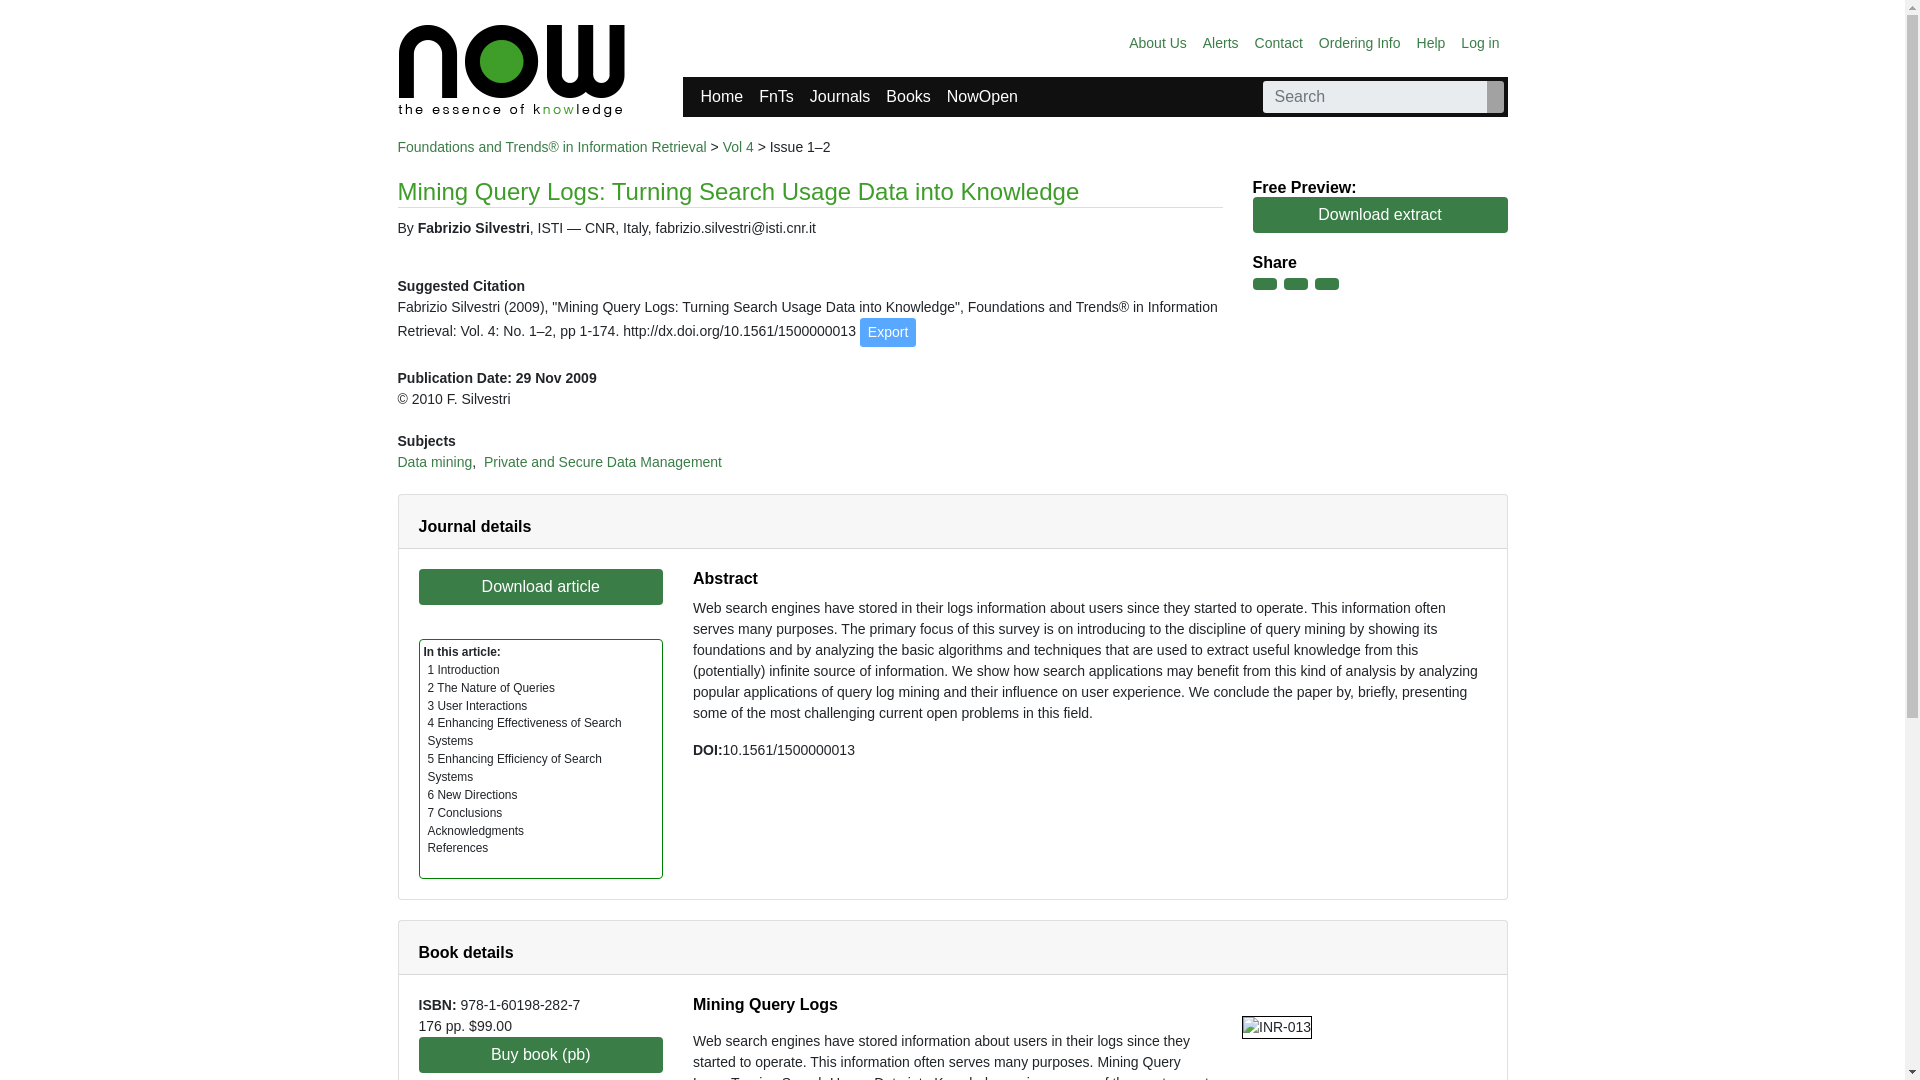  Describe the element at coordinates (888, 332) in the screenshot. I see `Export` at that location.